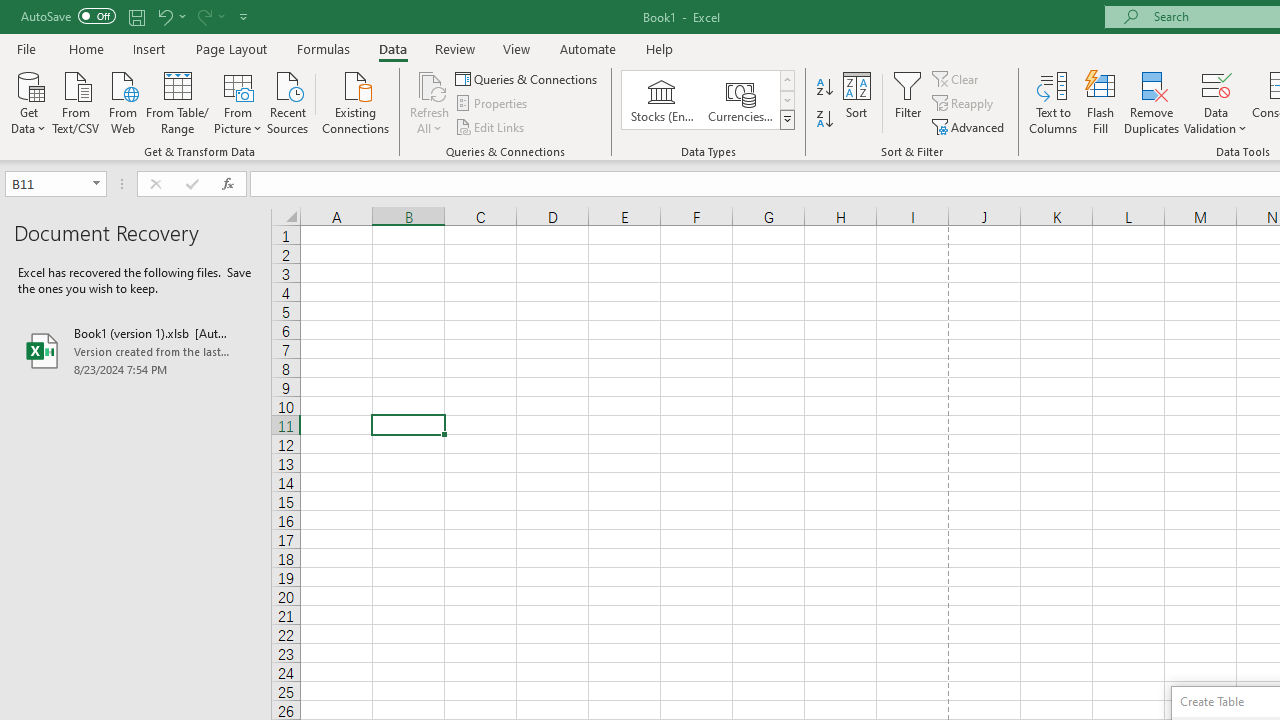 The height and width of the screenshot is (720, 1280). Describe the element at coordinates (288, 101) in the screenshot. I see `Recent Sources` at that location.